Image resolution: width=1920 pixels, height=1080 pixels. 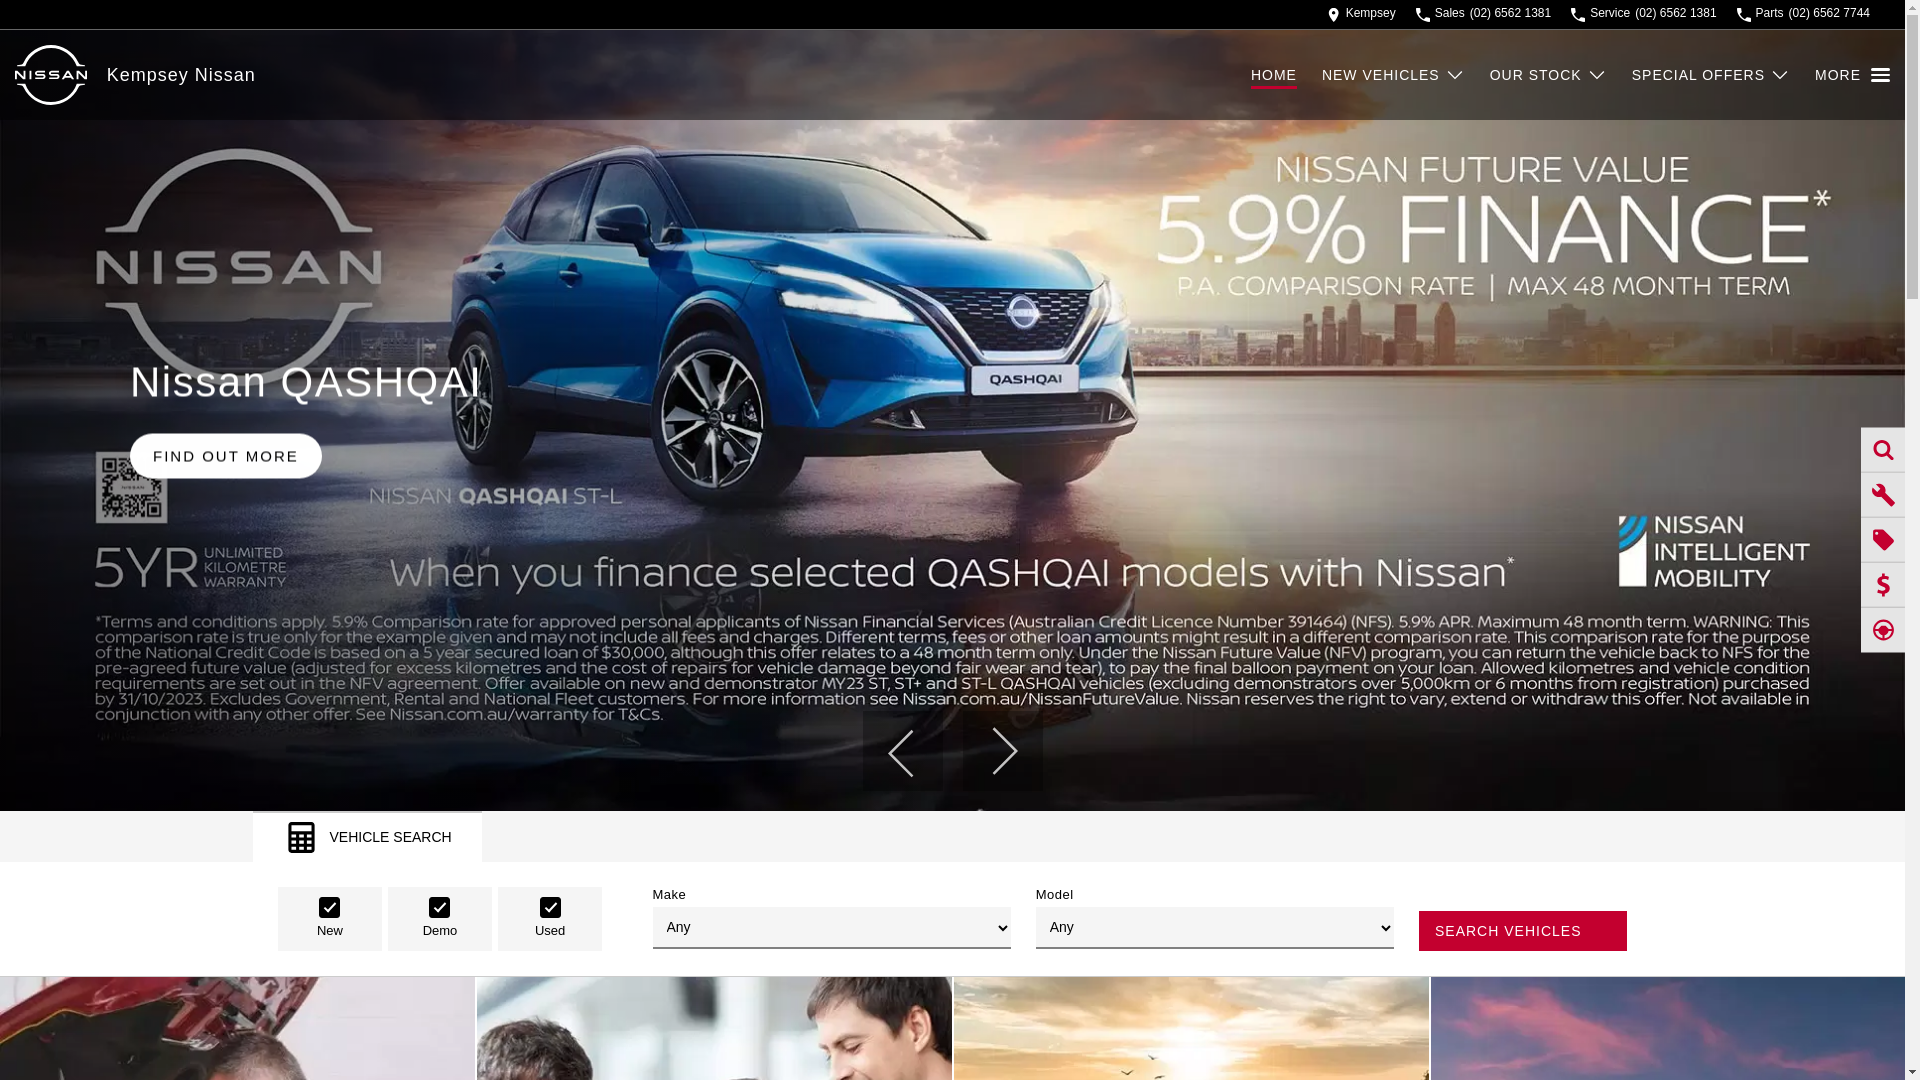 What do you see at coordinates (952, 420) in the screenshot?
I see `Nissan Navara
Tough, Rugged, Advanced
FIND OUT MORE` at bounding box center [952, 420].